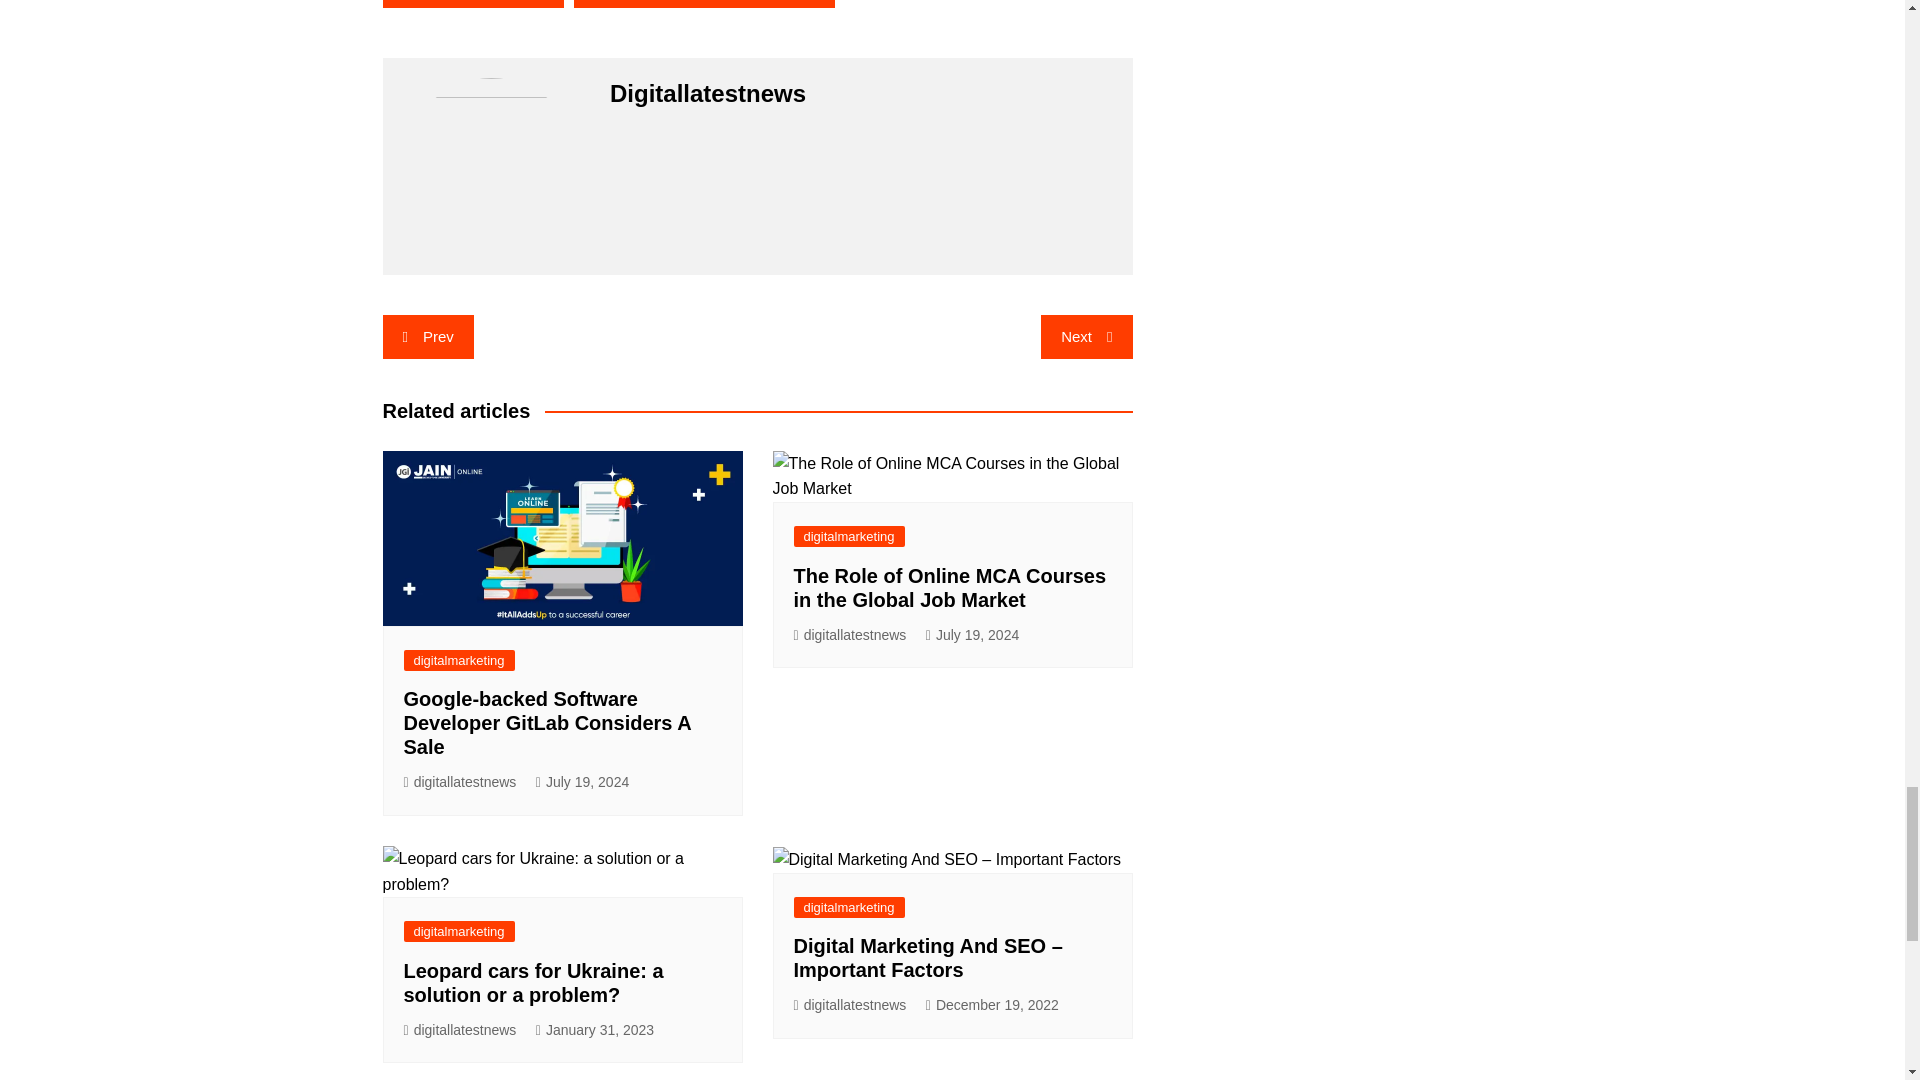 The height and width of the screenshot is (1080, 1920). What do you see at coordinates (534, 982) in the screenshot?
I see `Leopard cars for Ukraine: a solution or a problem?` at bounding box center [534, 982].